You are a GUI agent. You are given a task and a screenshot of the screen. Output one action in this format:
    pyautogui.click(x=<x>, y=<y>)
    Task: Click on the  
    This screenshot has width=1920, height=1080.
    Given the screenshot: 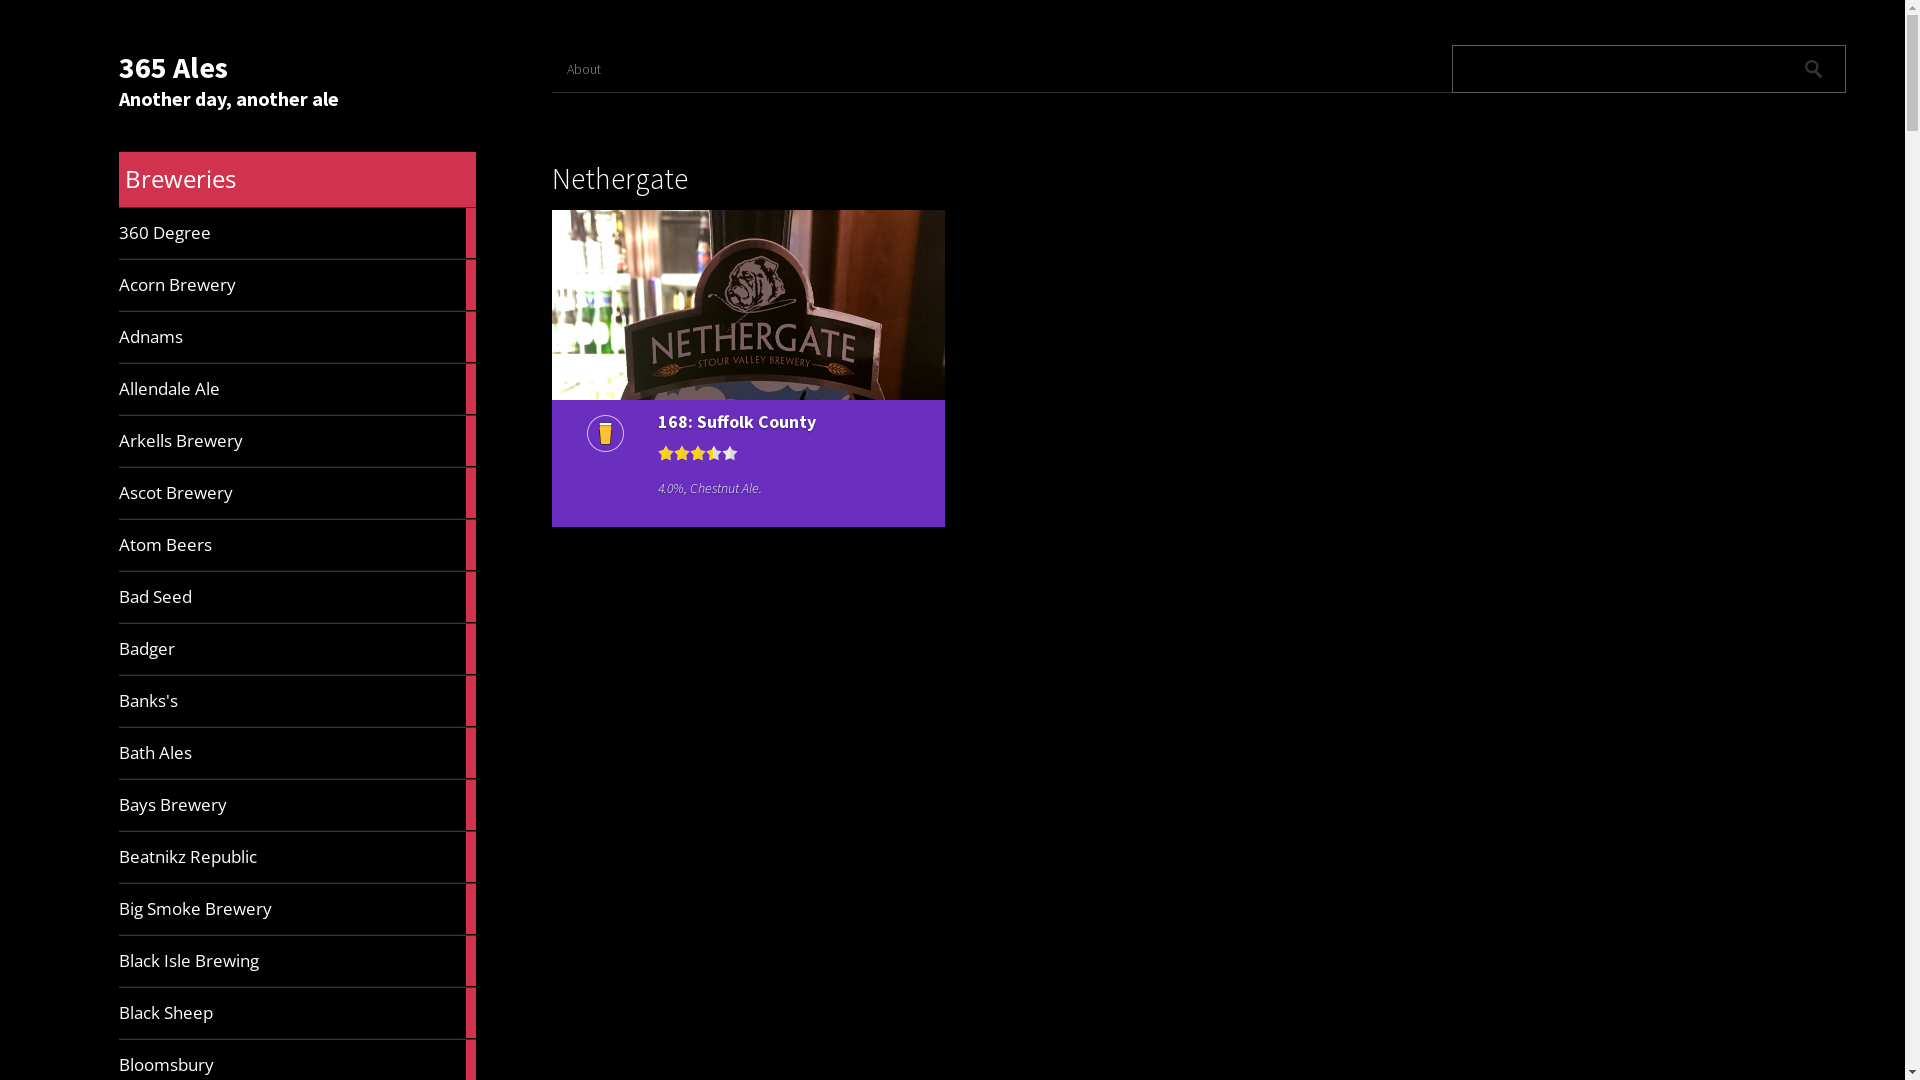 What is the action you would take?
    pyautogui.click(x=1814, y=69)
    